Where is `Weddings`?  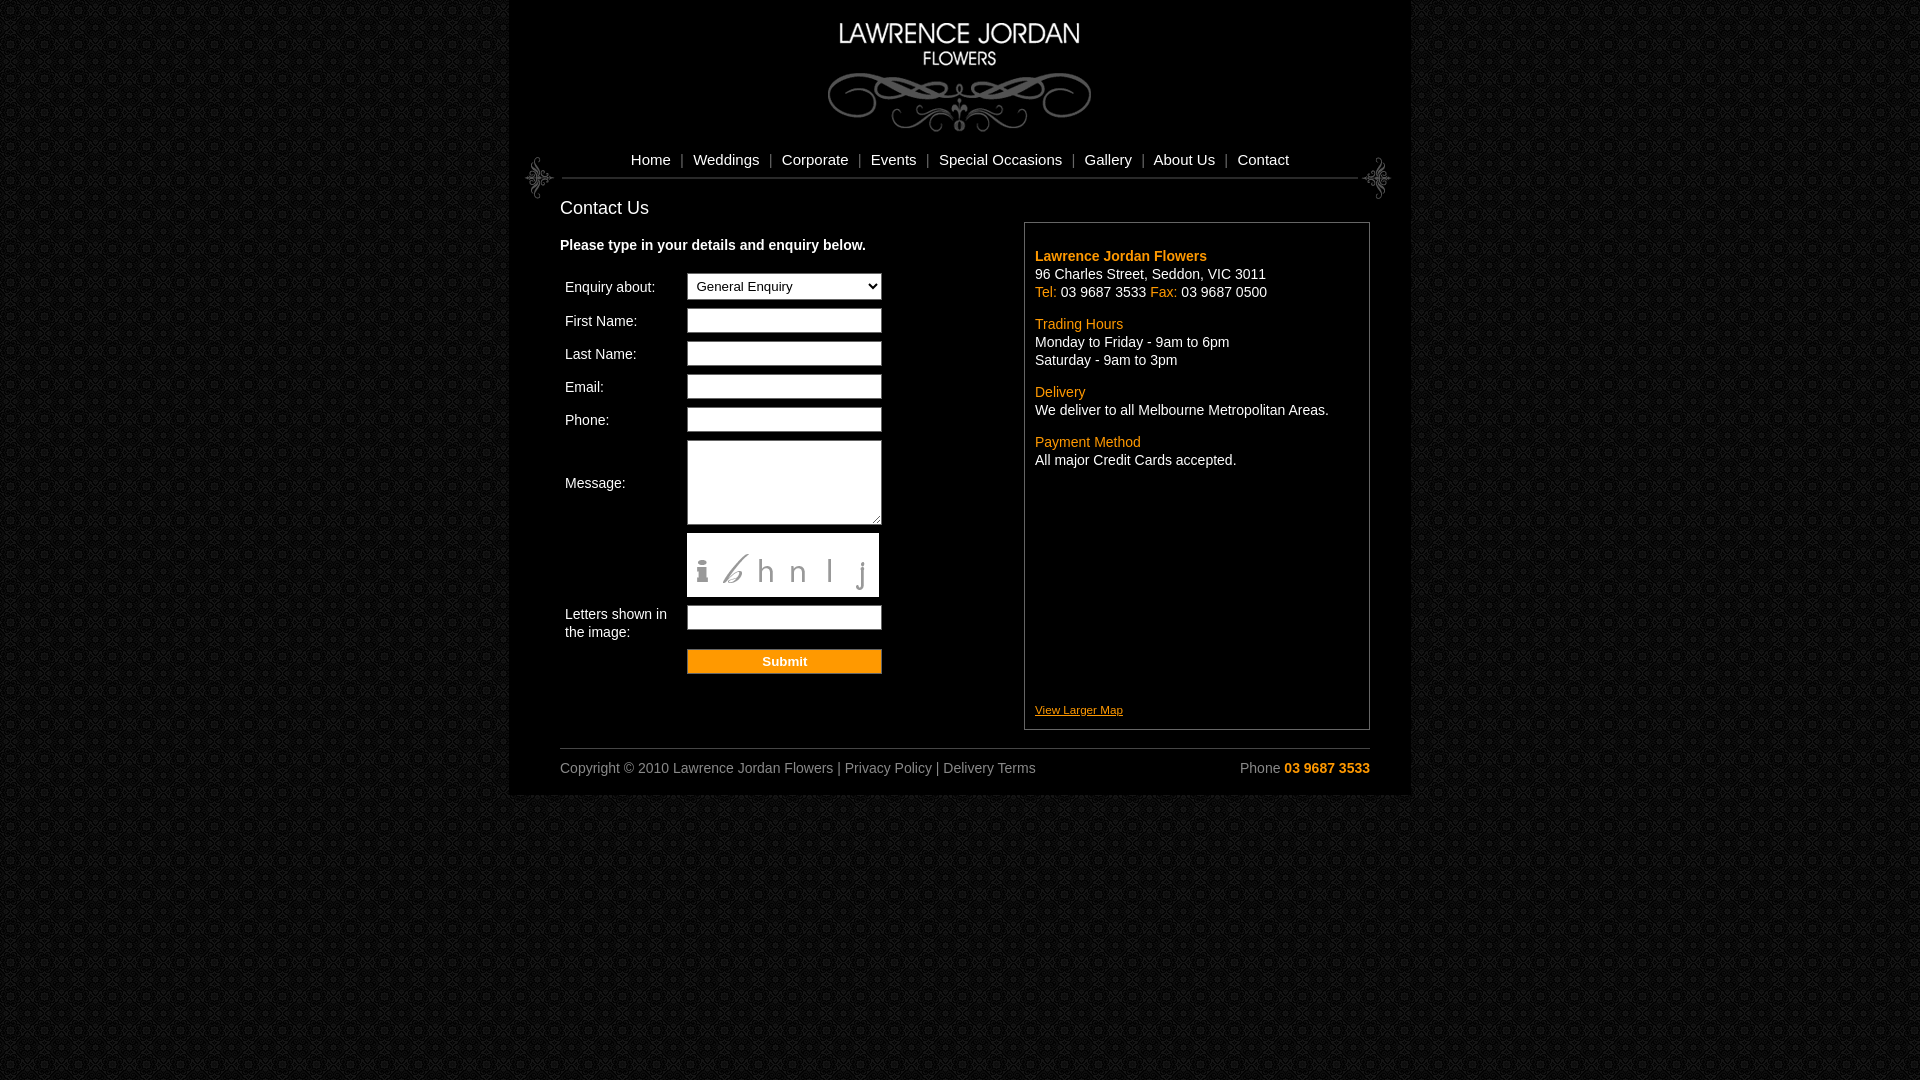
Weddings is located at coordinates (726, 160).